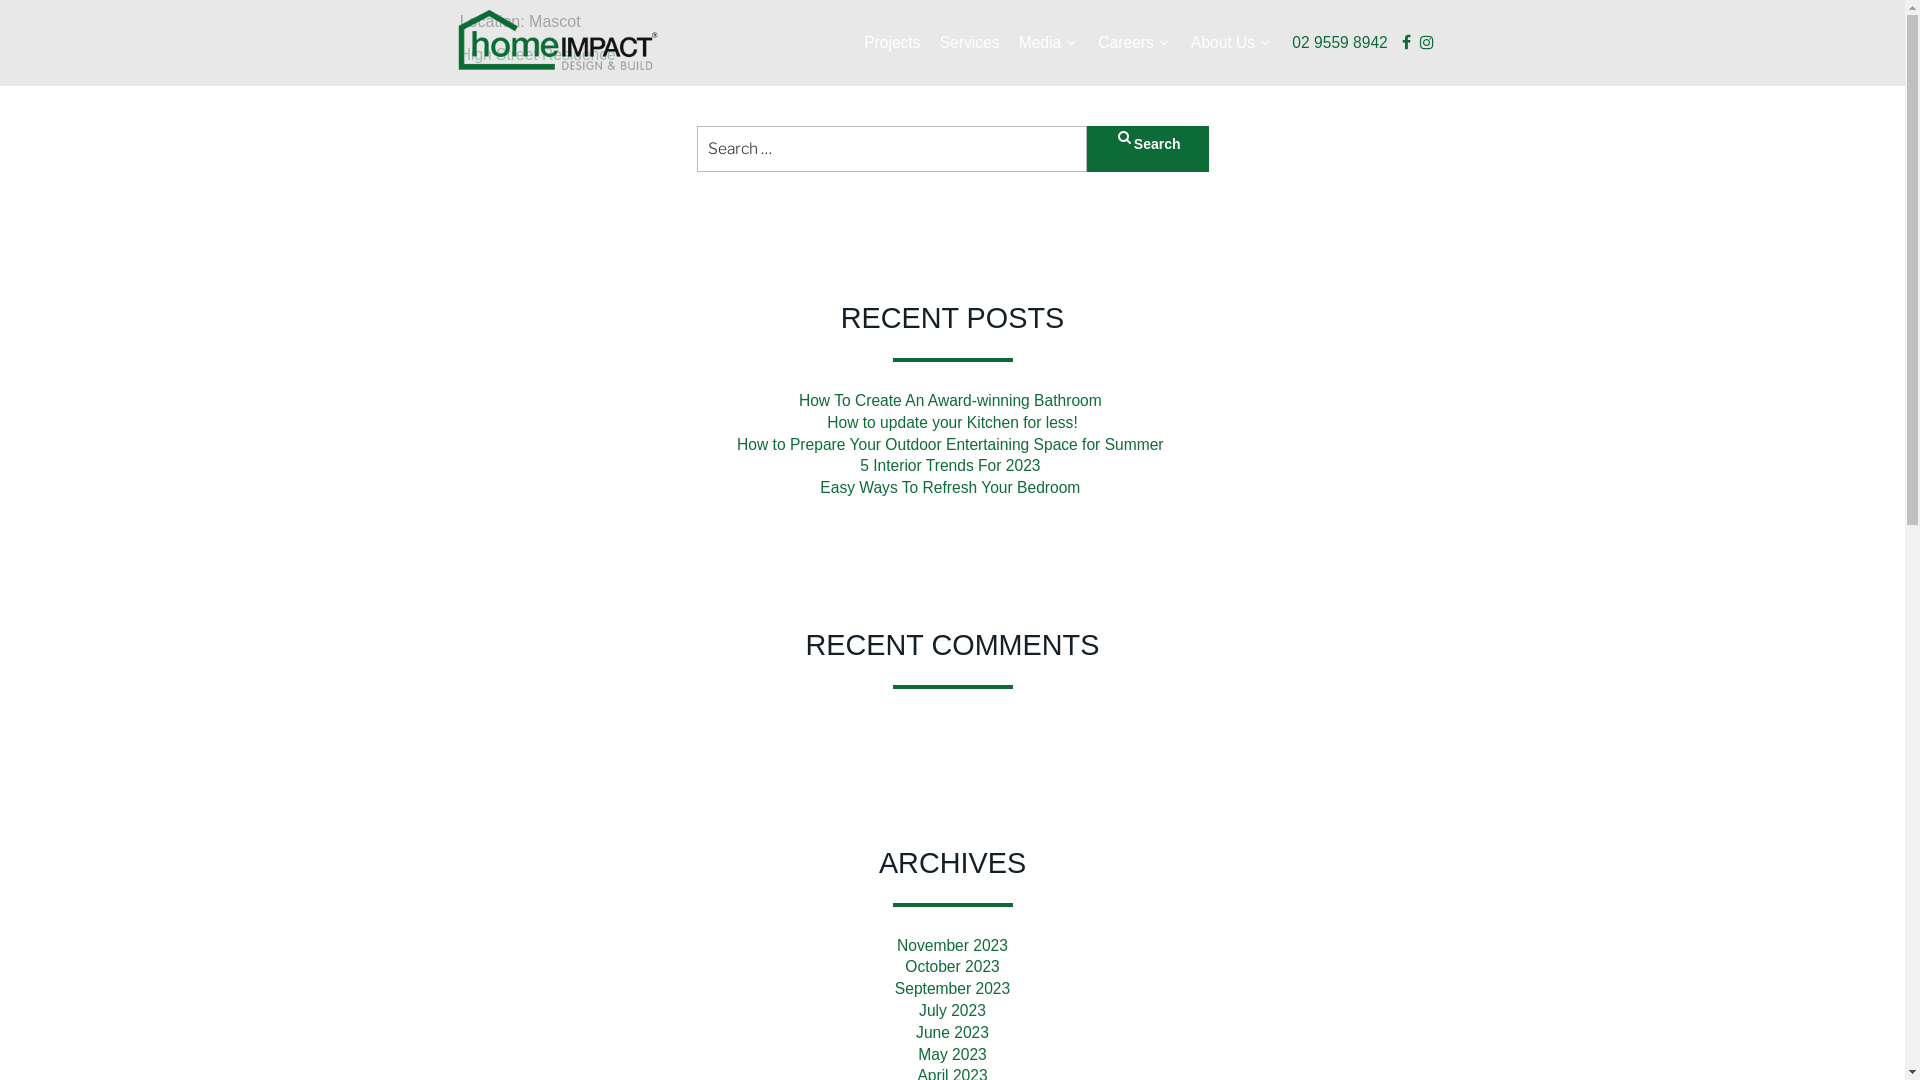  I want to click on DOWNLOAD NOW, so click(960, 824).